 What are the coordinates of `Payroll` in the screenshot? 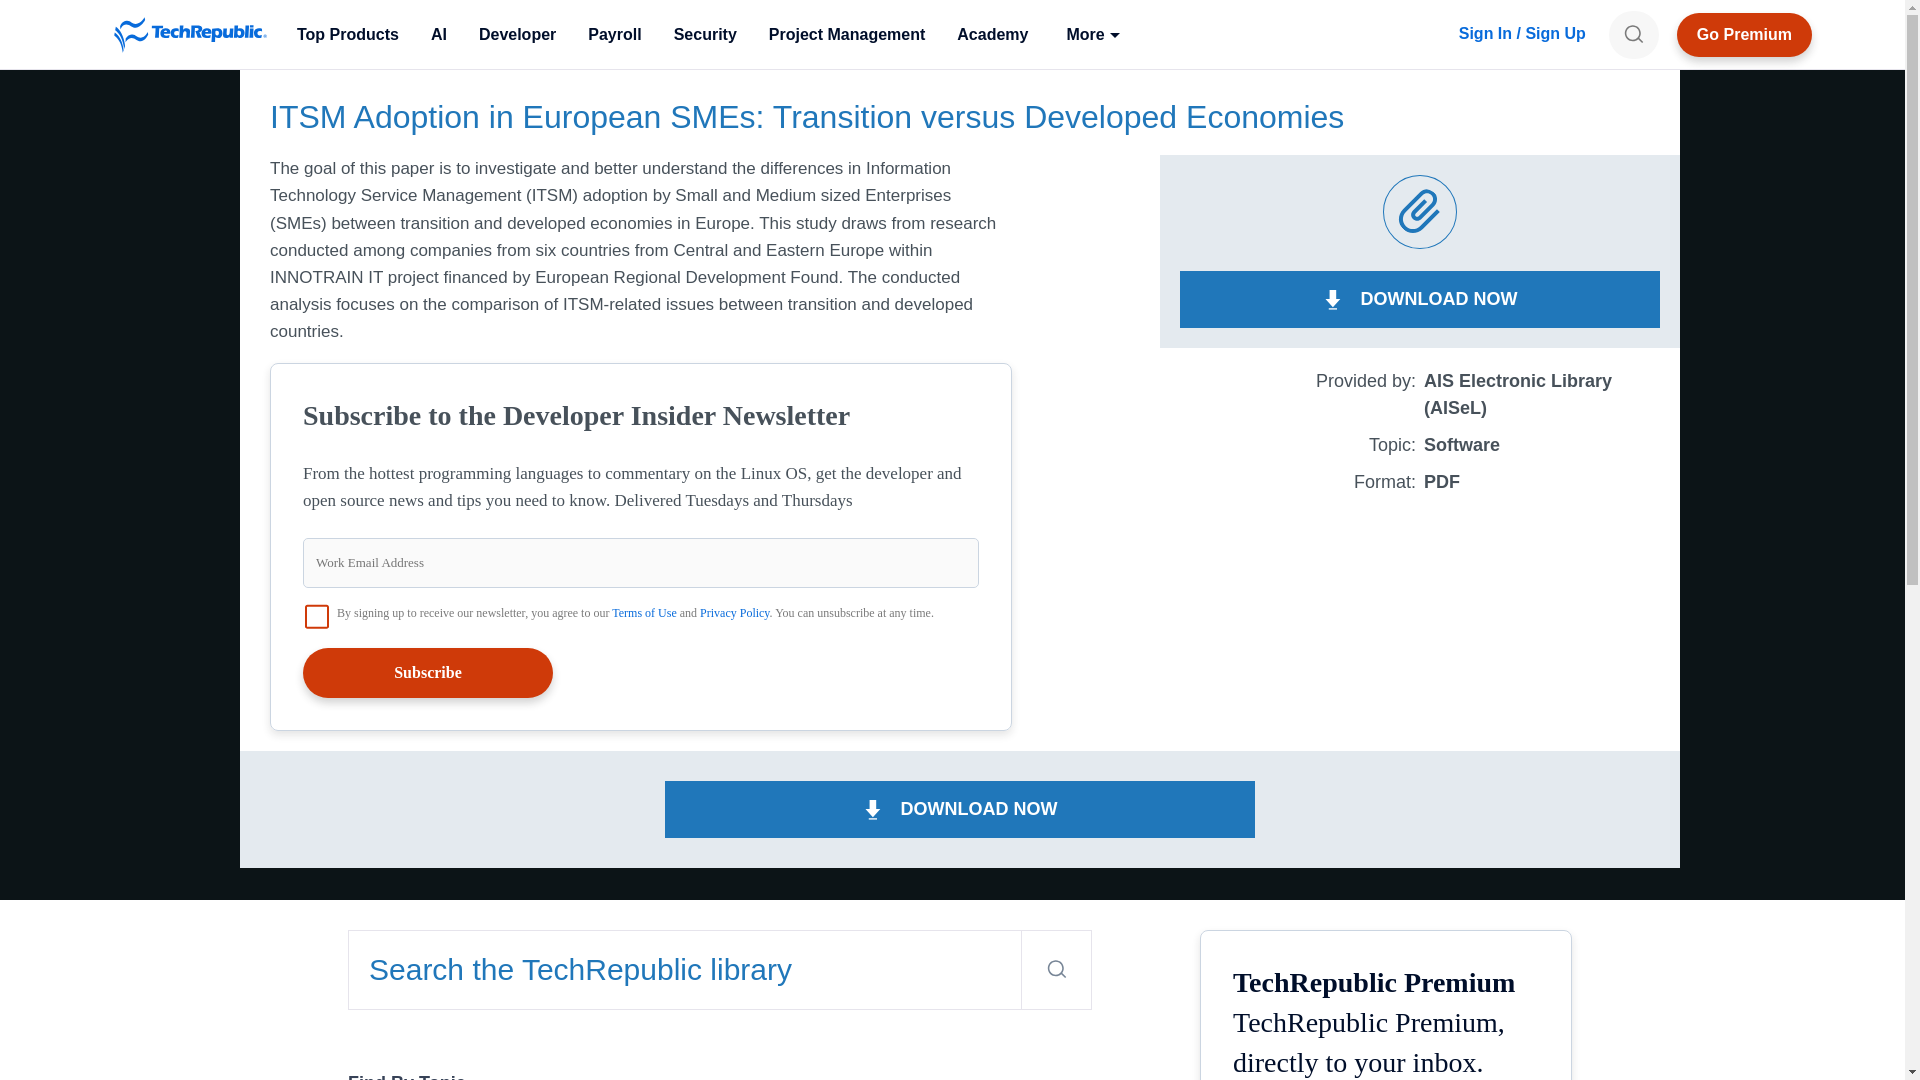 It's located at (614, 34).